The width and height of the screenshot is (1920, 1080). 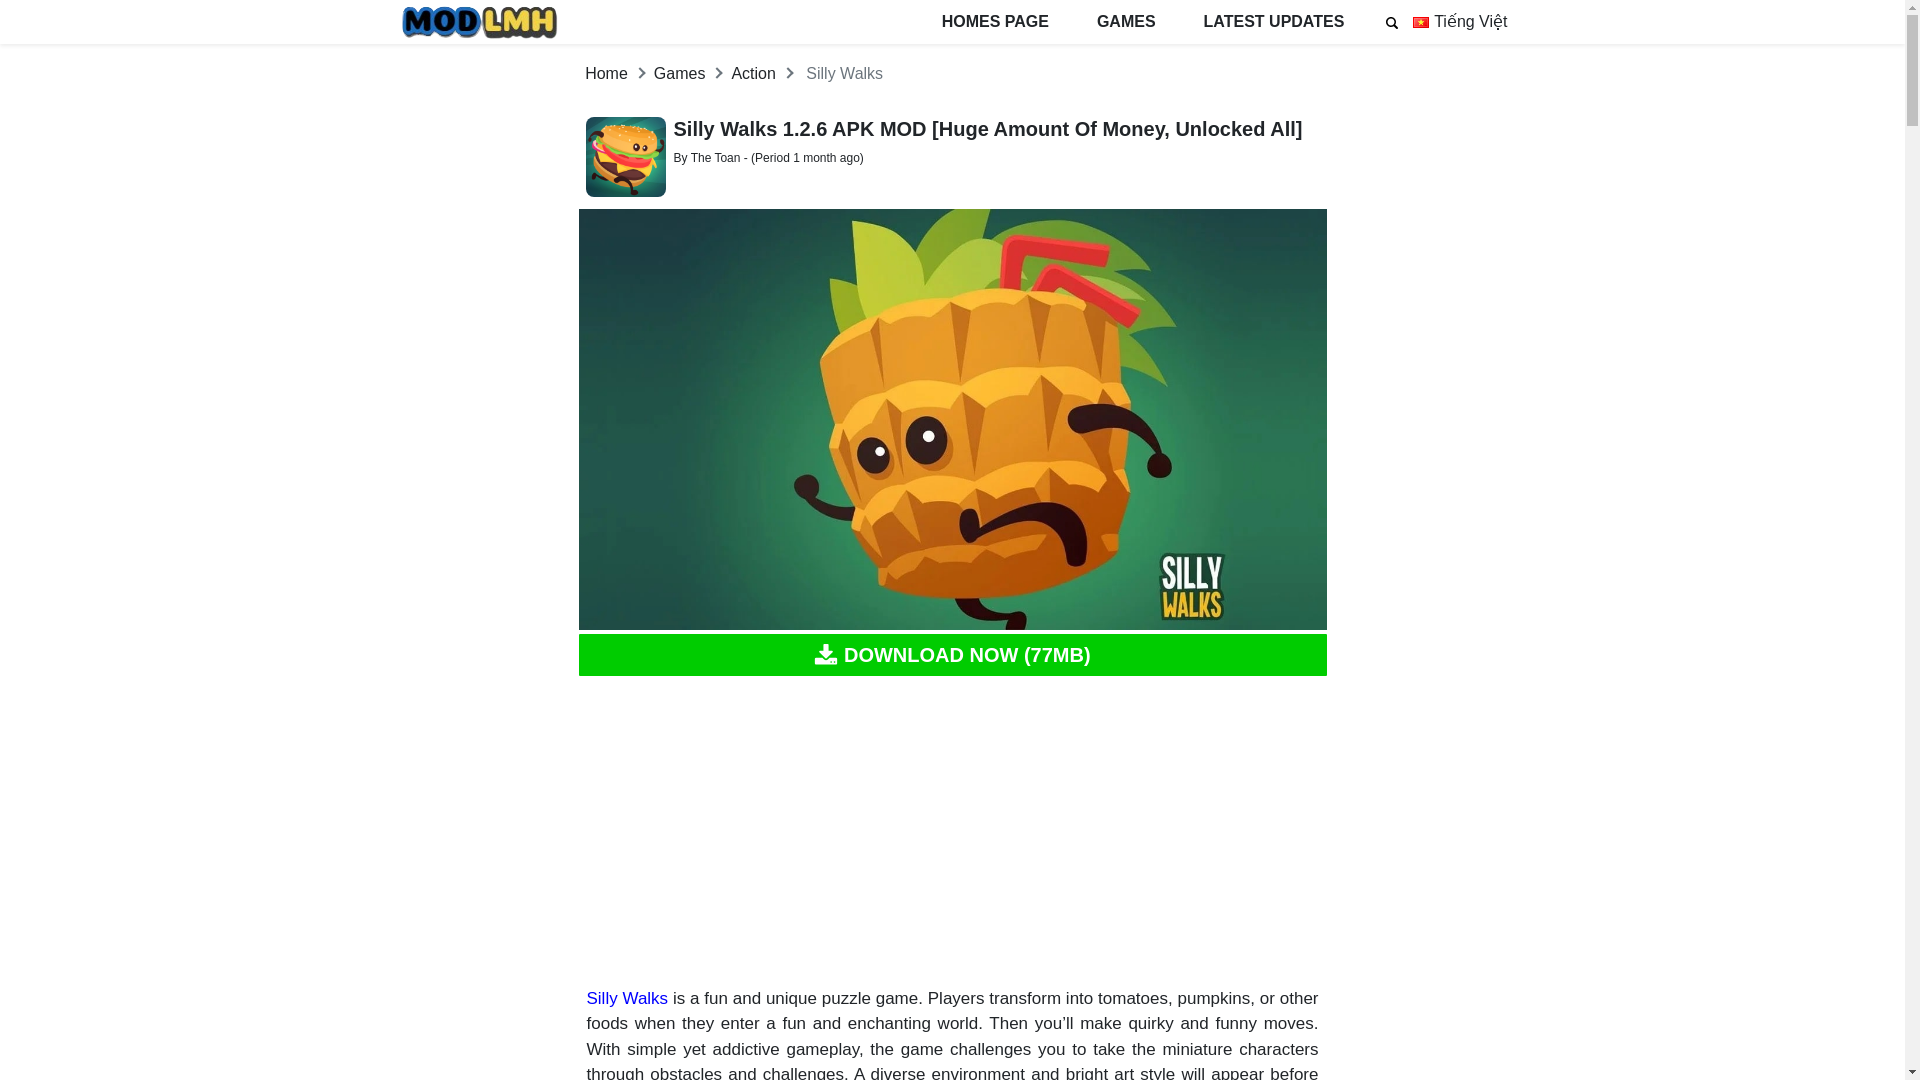 I want to click on Action, so click(x=753, y=73).